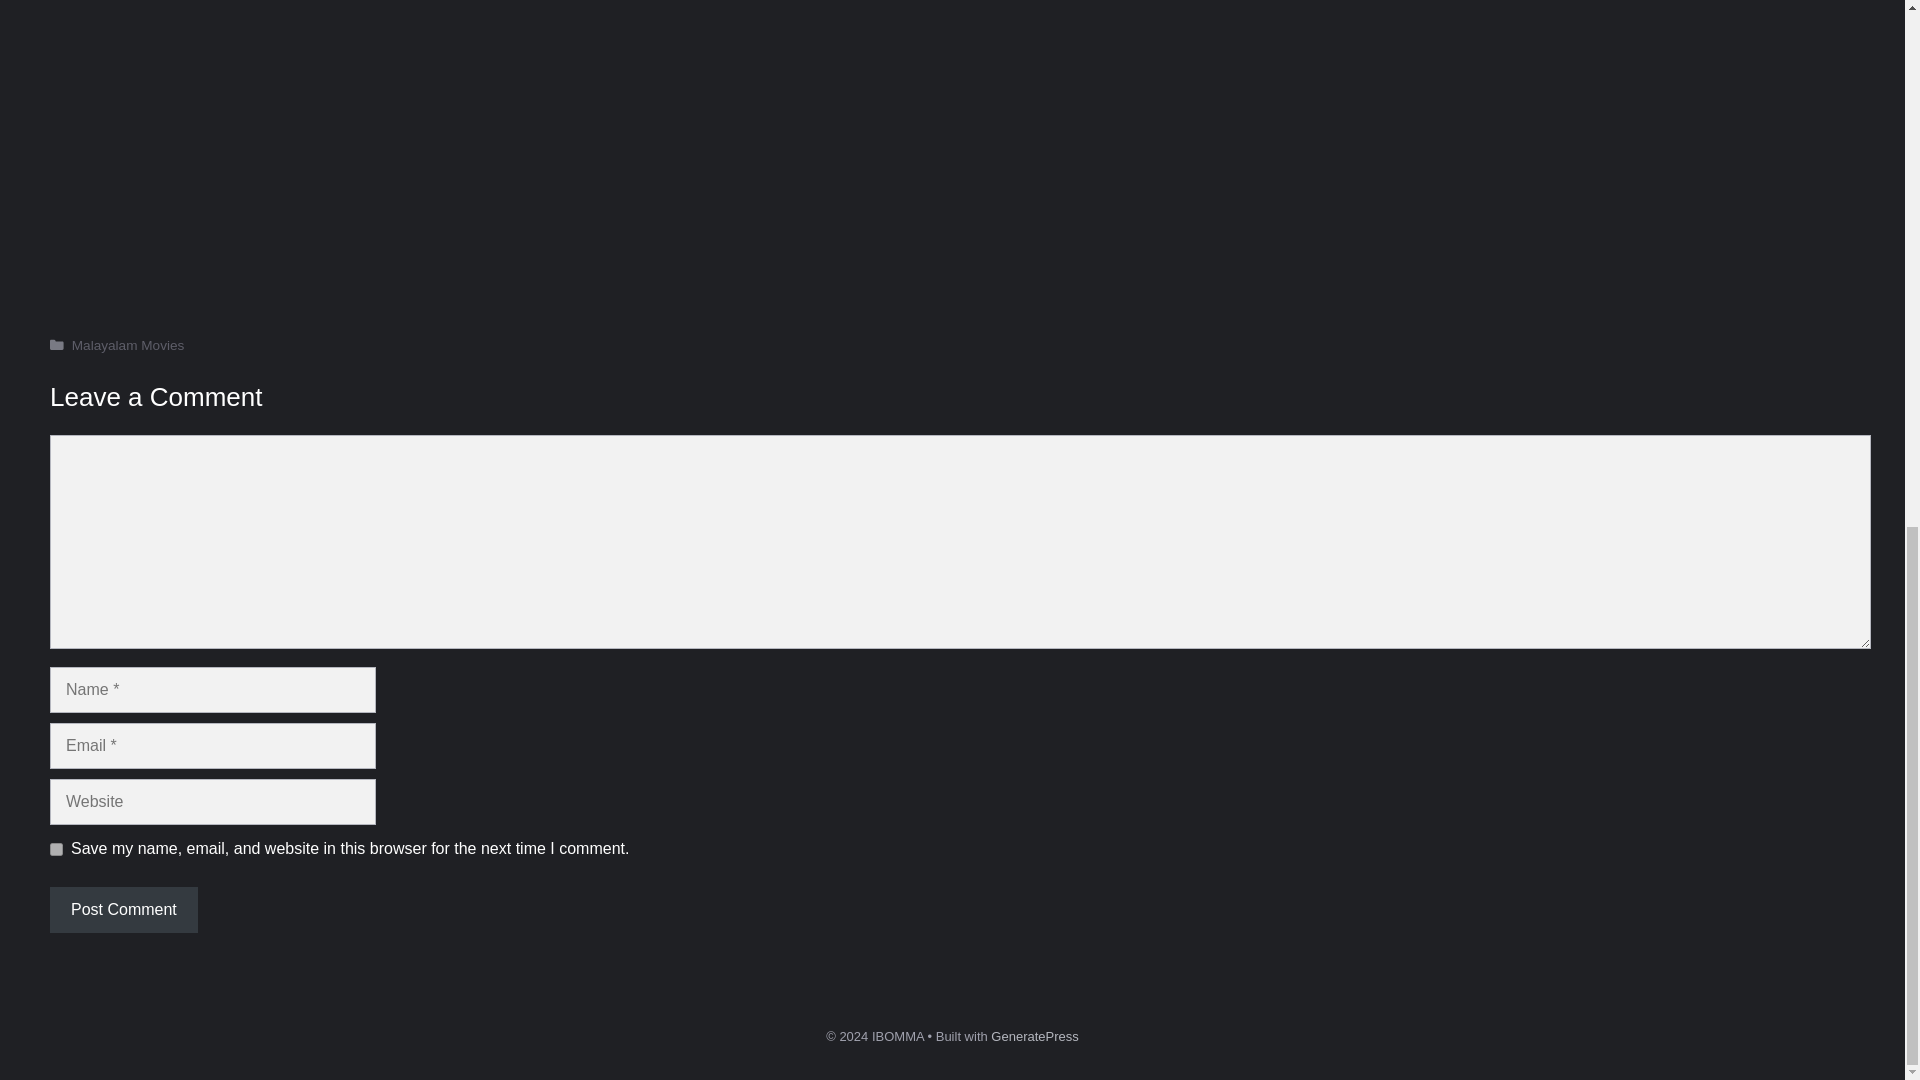 The height and width of the screenshot is (1080, 1920). I want to click on Malayalam Movies, so click(128, 346).